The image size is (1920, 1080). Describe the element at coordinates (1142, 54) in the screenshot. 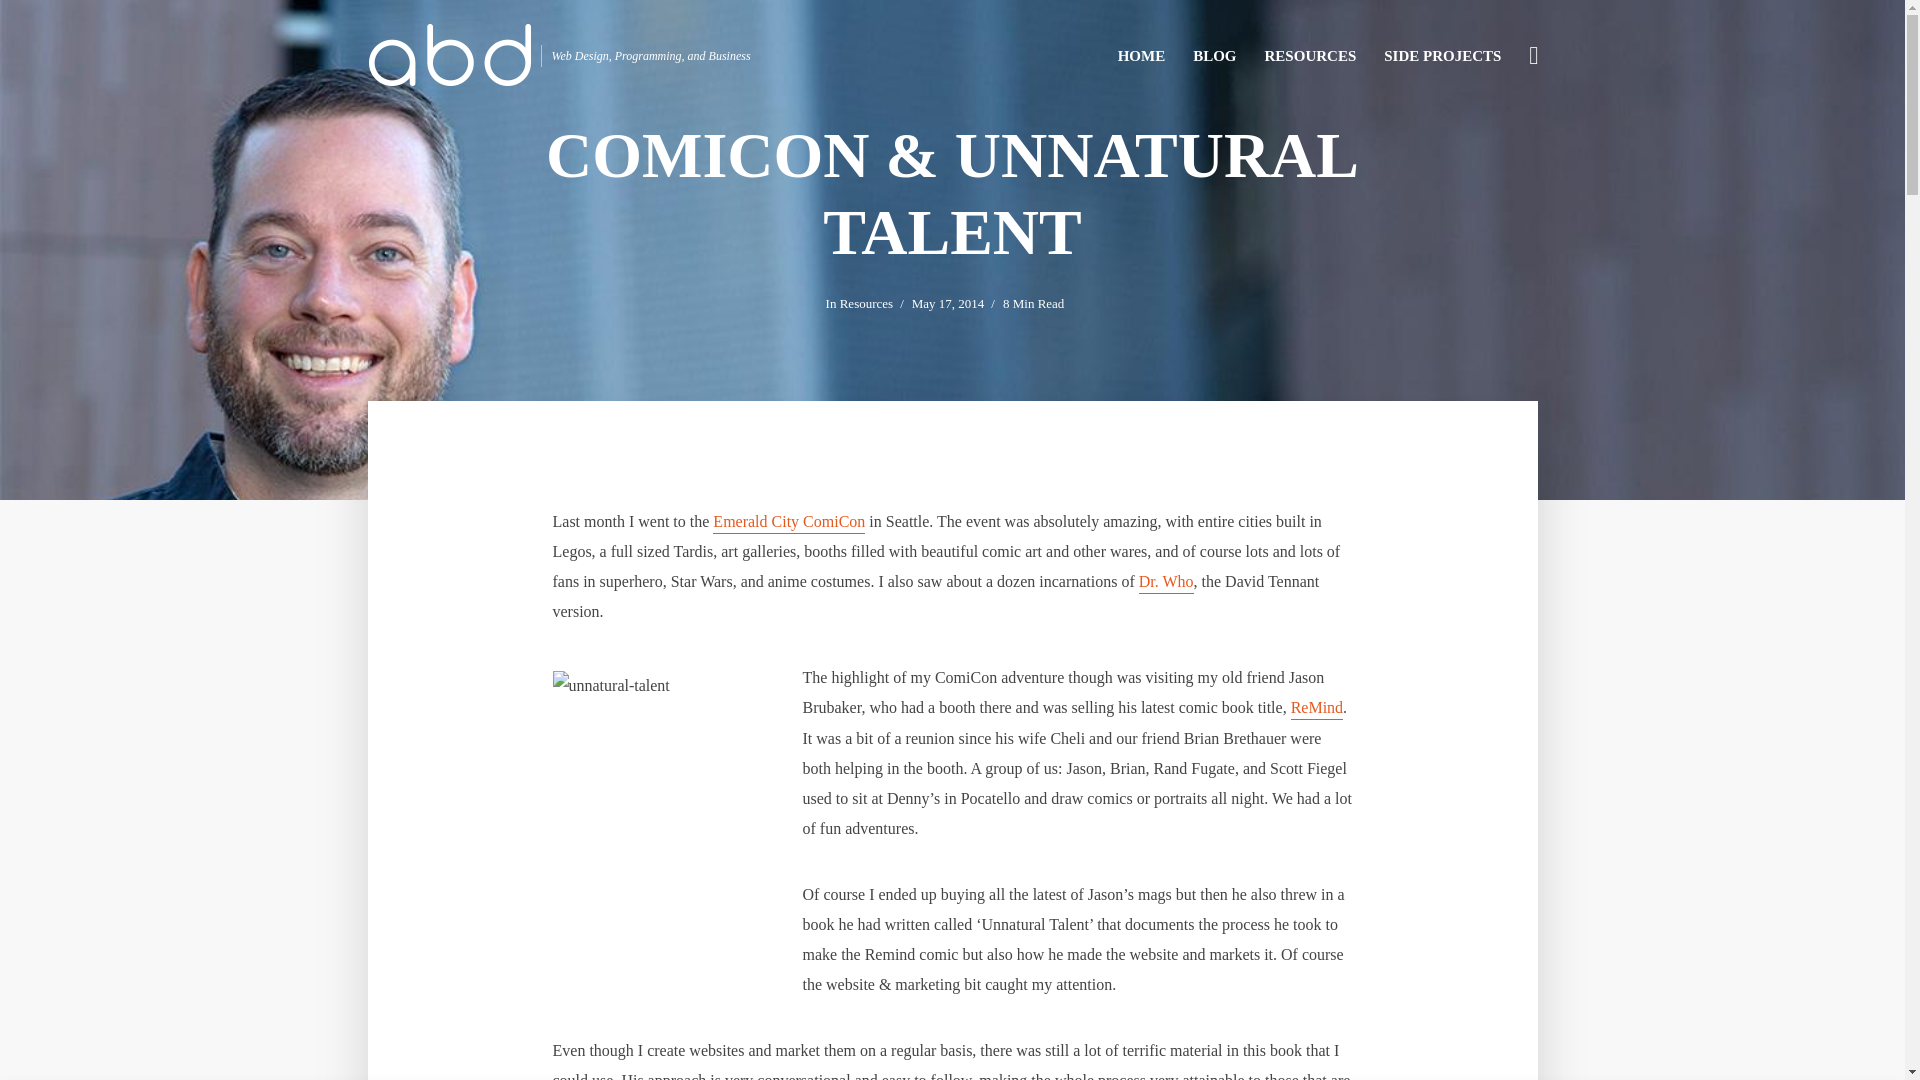

I see `HOME` at that location.